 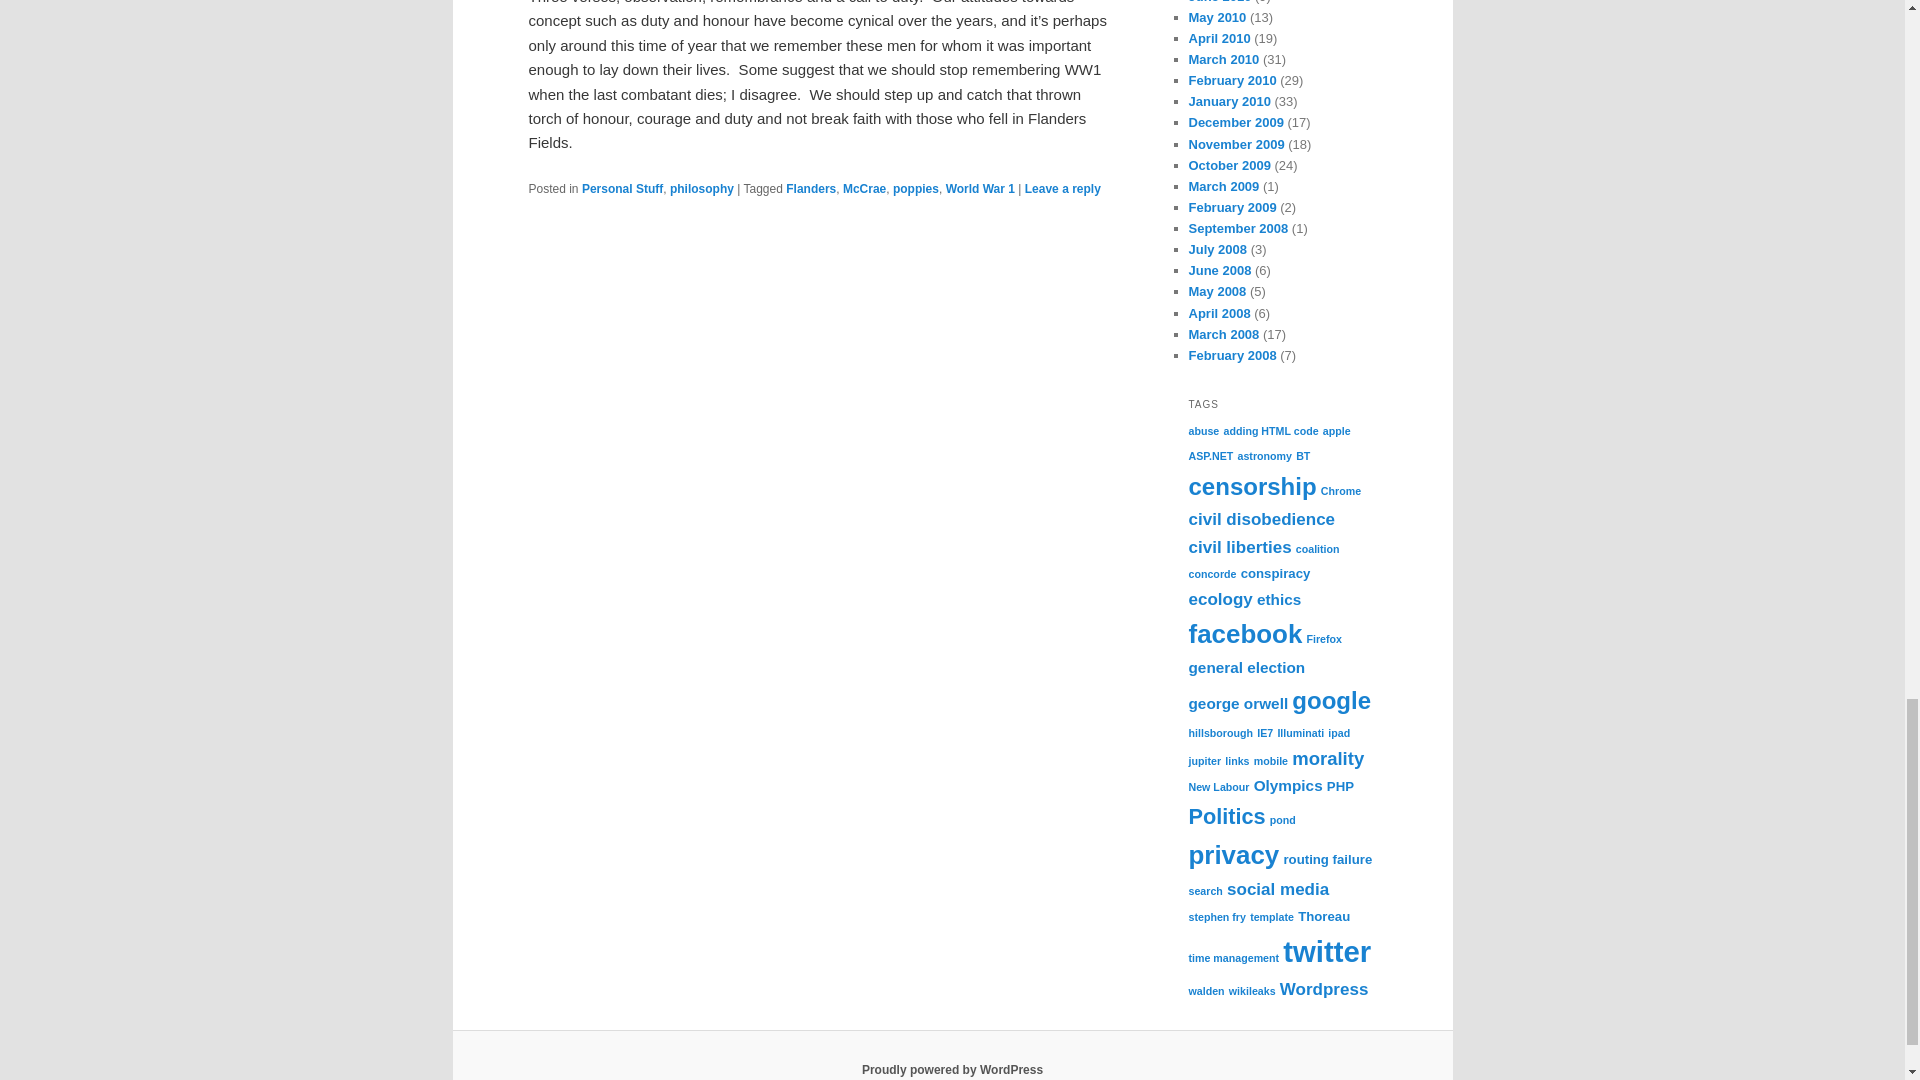 What do you see at coordinates (864, 188) in the screenshot?
I see `McCrae` at bounding box center [864, 188].